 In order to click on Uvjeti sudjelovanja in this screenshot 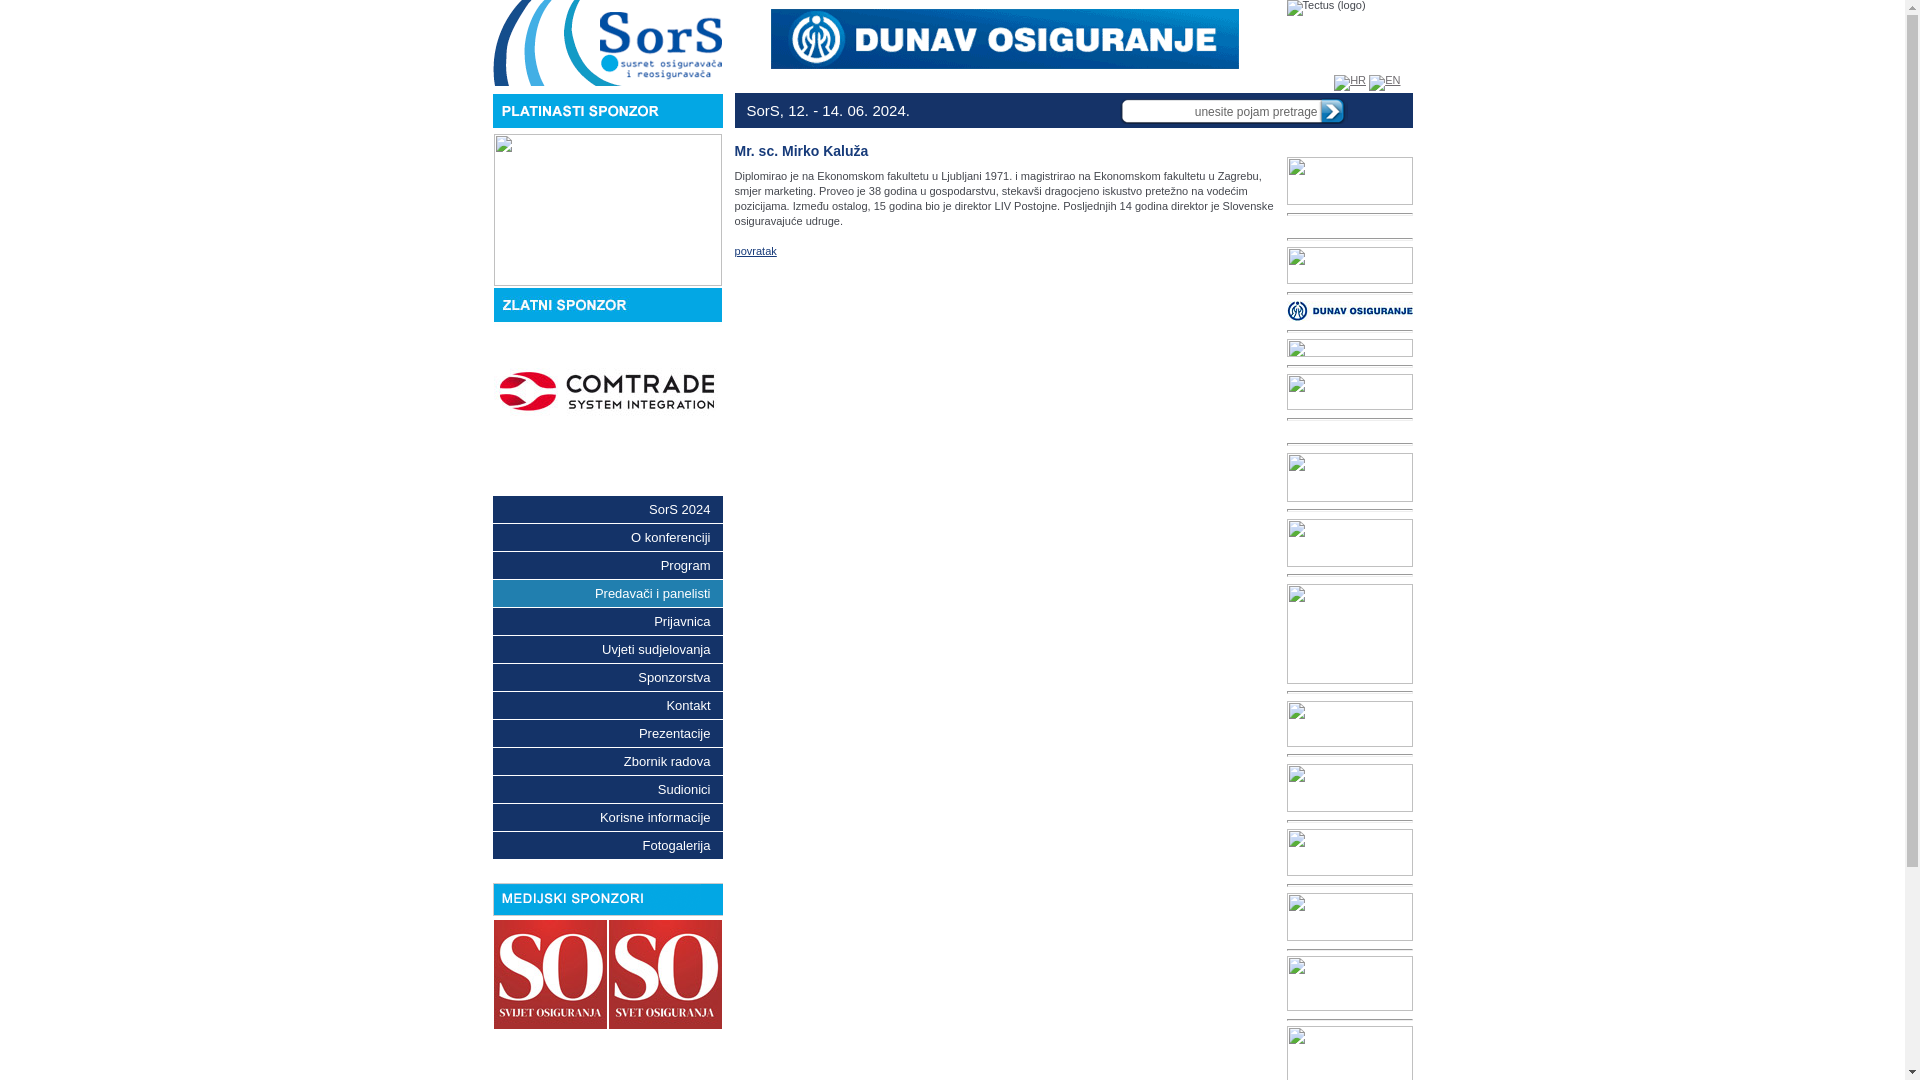, I will do `click(606, 650)`.